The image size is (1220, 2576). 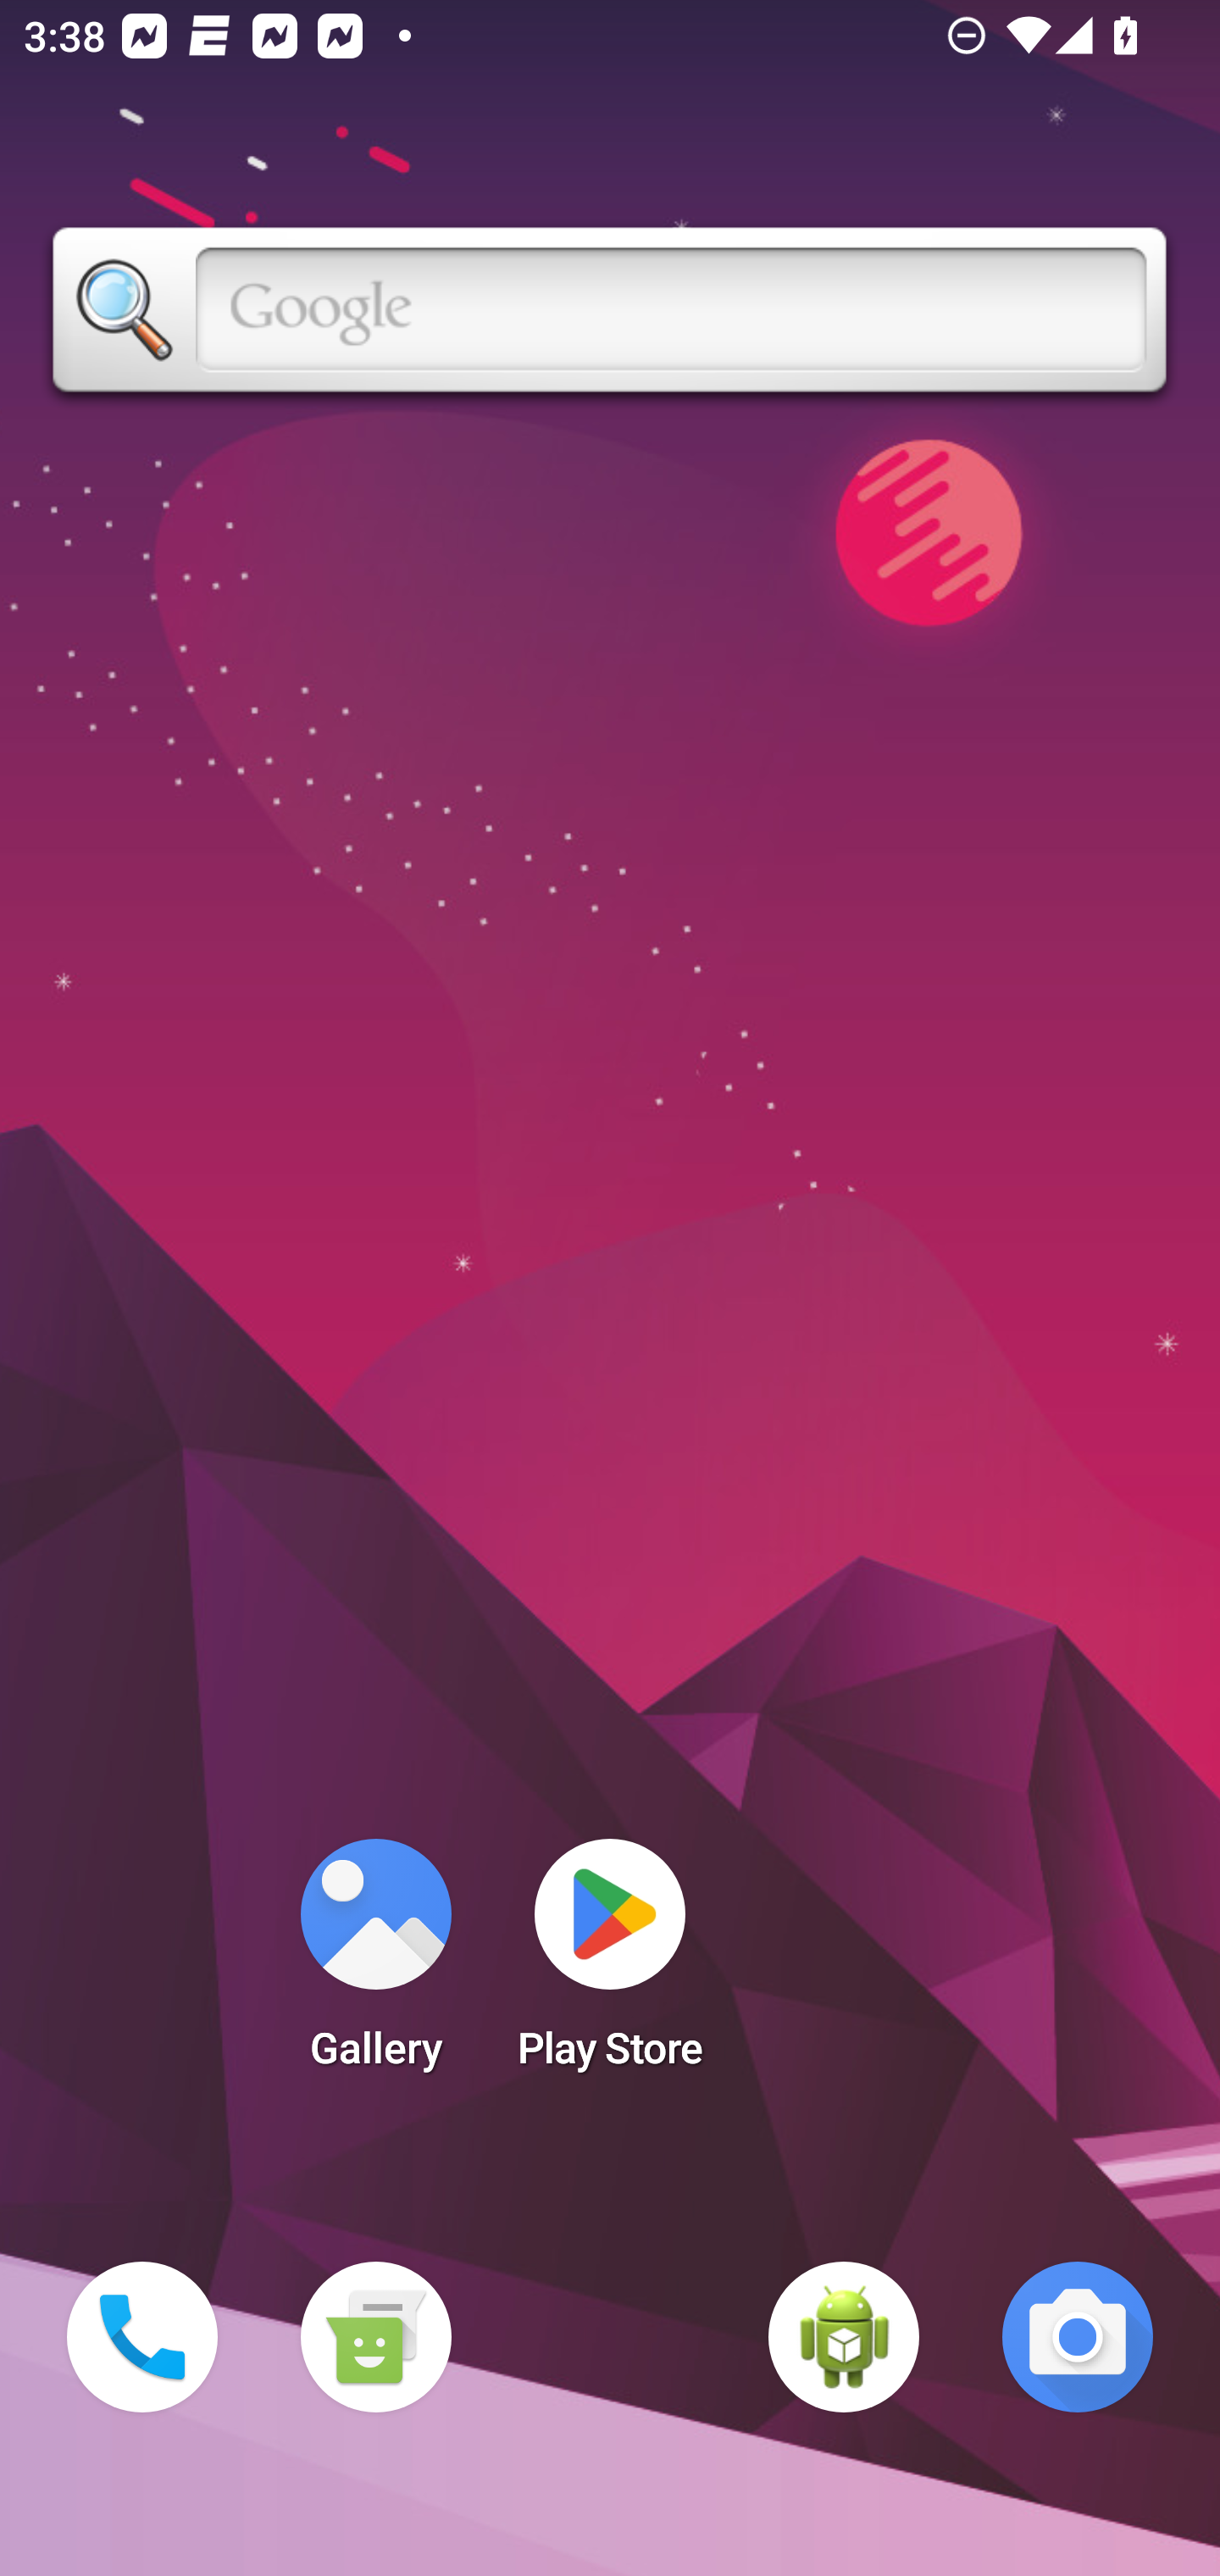 What do you see at coordinates (1078, 2337) in the screenshot?
I see `Camera` at bounding box center [1078, 2337].